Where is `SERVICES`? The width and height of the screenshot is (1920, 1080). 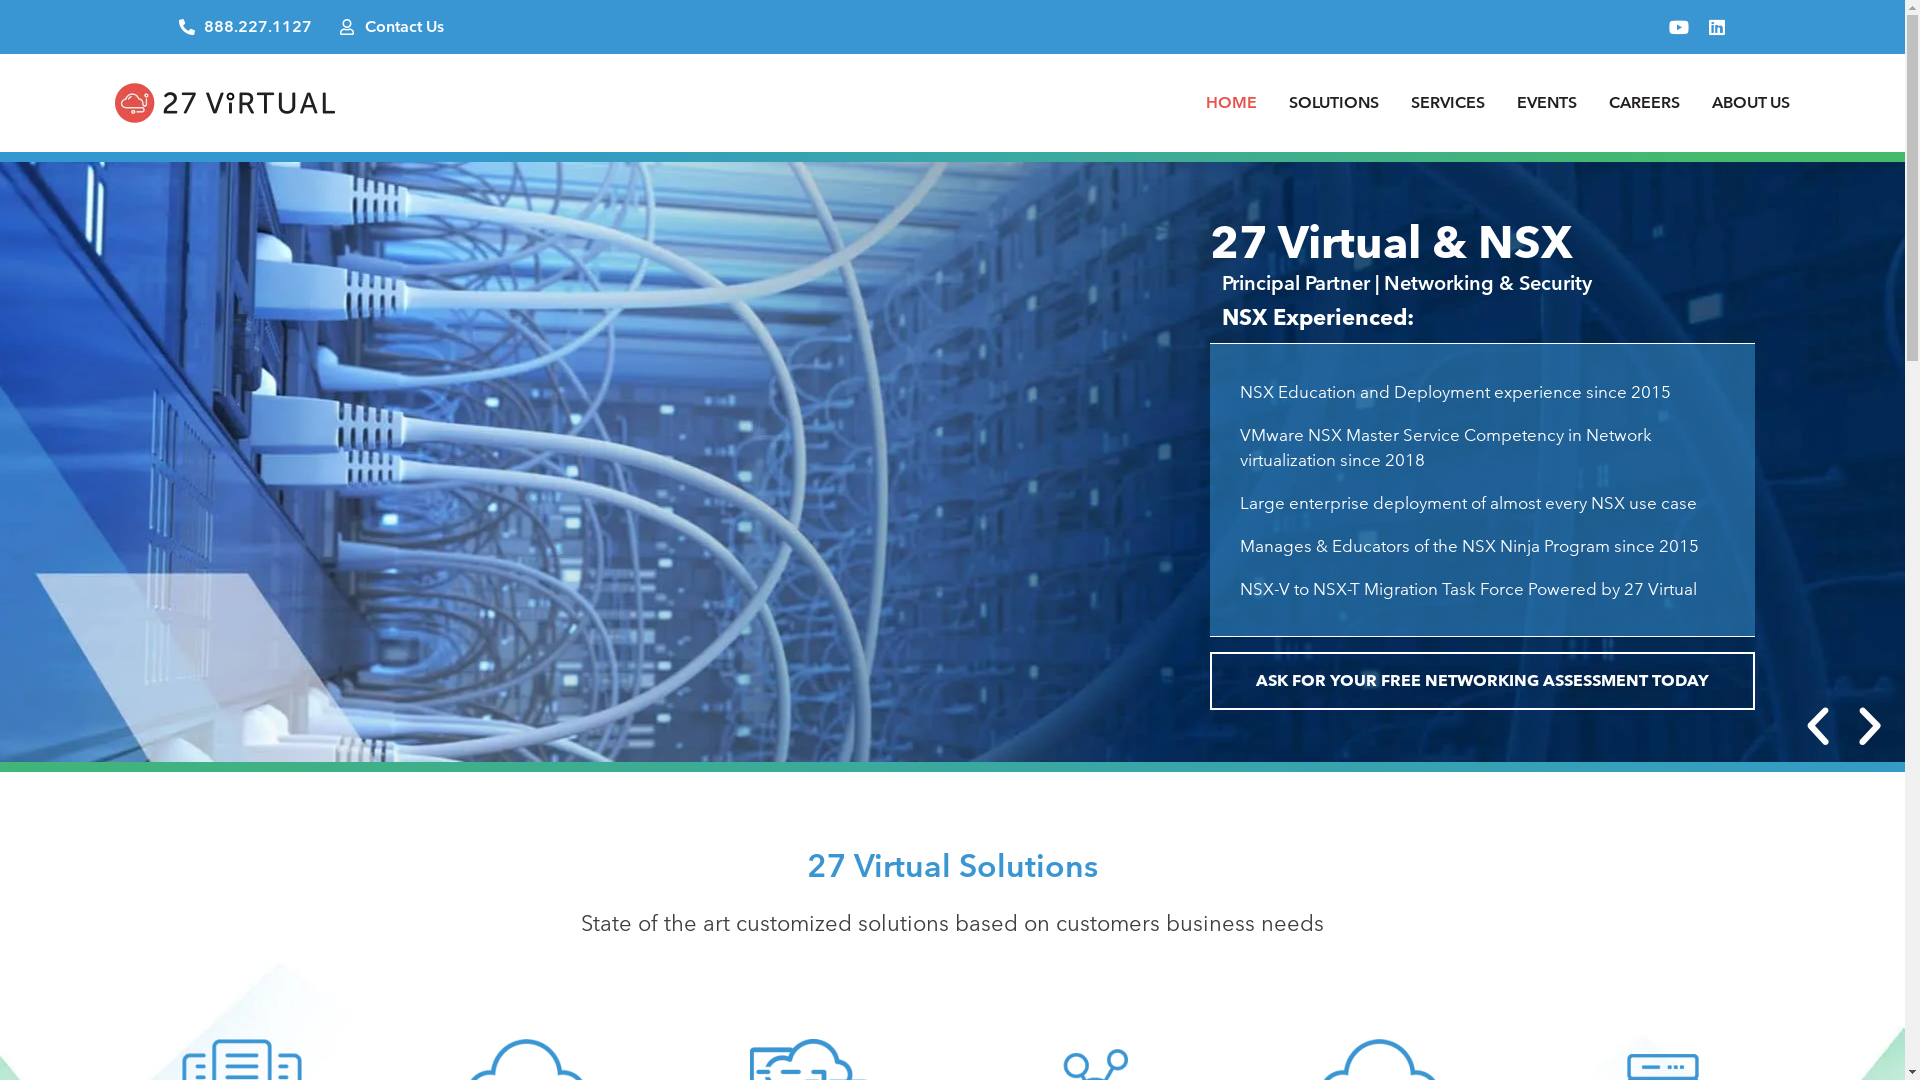
SERVICES is located at coordinates (1448, 103).